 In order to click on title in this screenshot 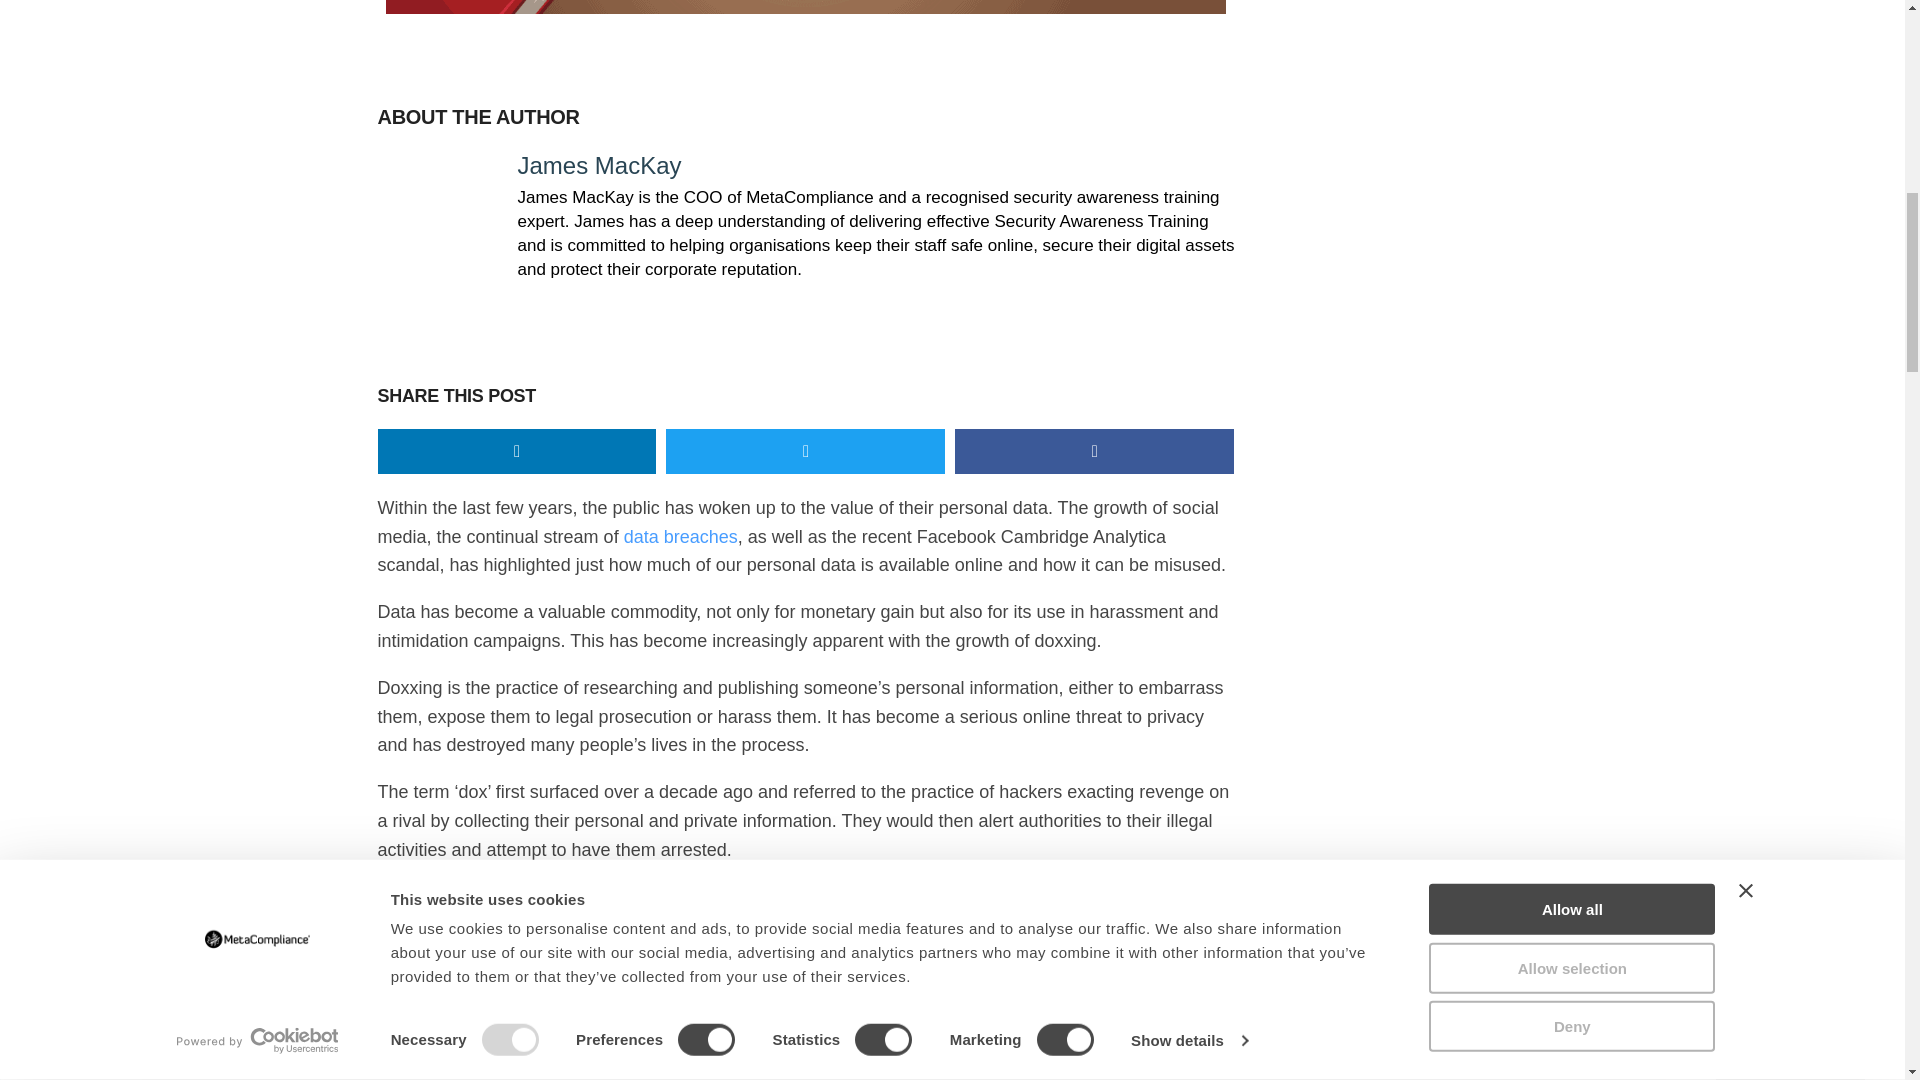, I will do `click(806, 7)`.